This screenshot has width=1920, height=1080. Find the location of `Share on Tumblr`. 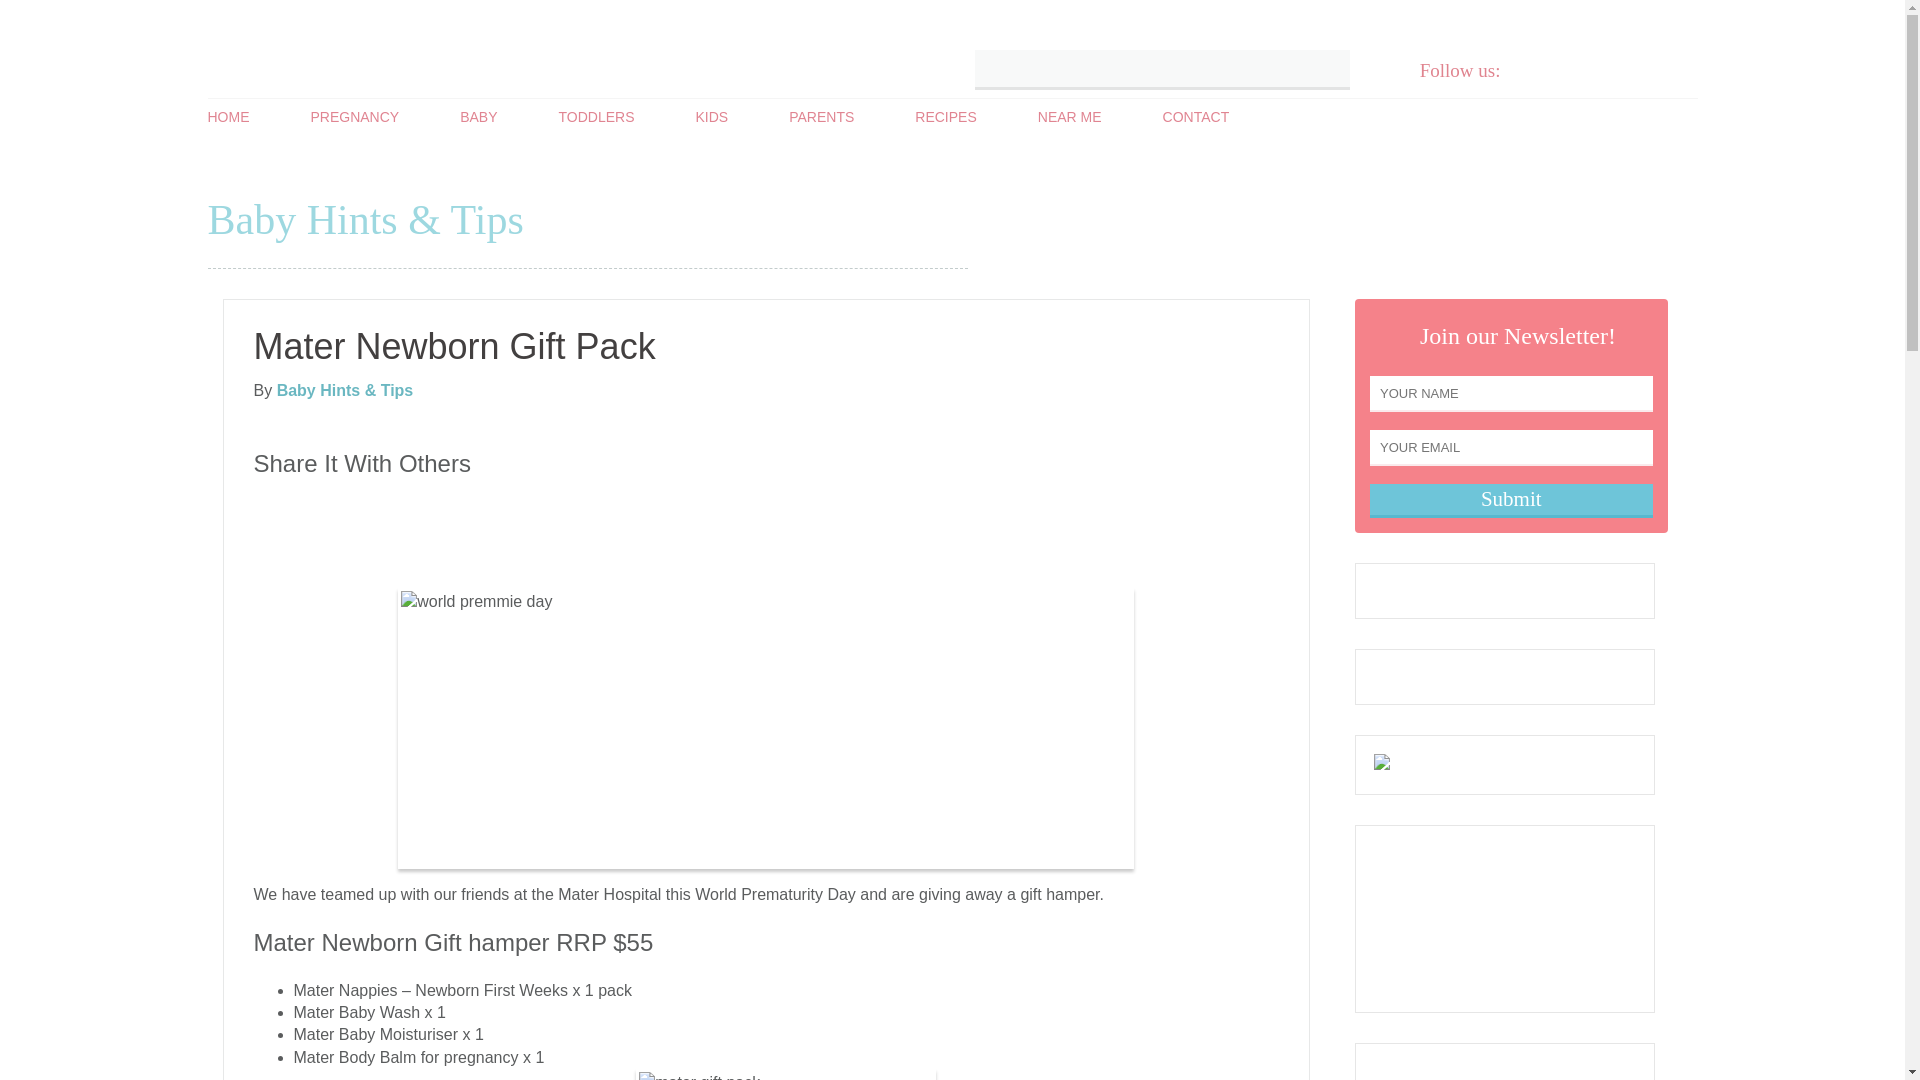

Share on Tumblr is located at coordinates (613, 506).